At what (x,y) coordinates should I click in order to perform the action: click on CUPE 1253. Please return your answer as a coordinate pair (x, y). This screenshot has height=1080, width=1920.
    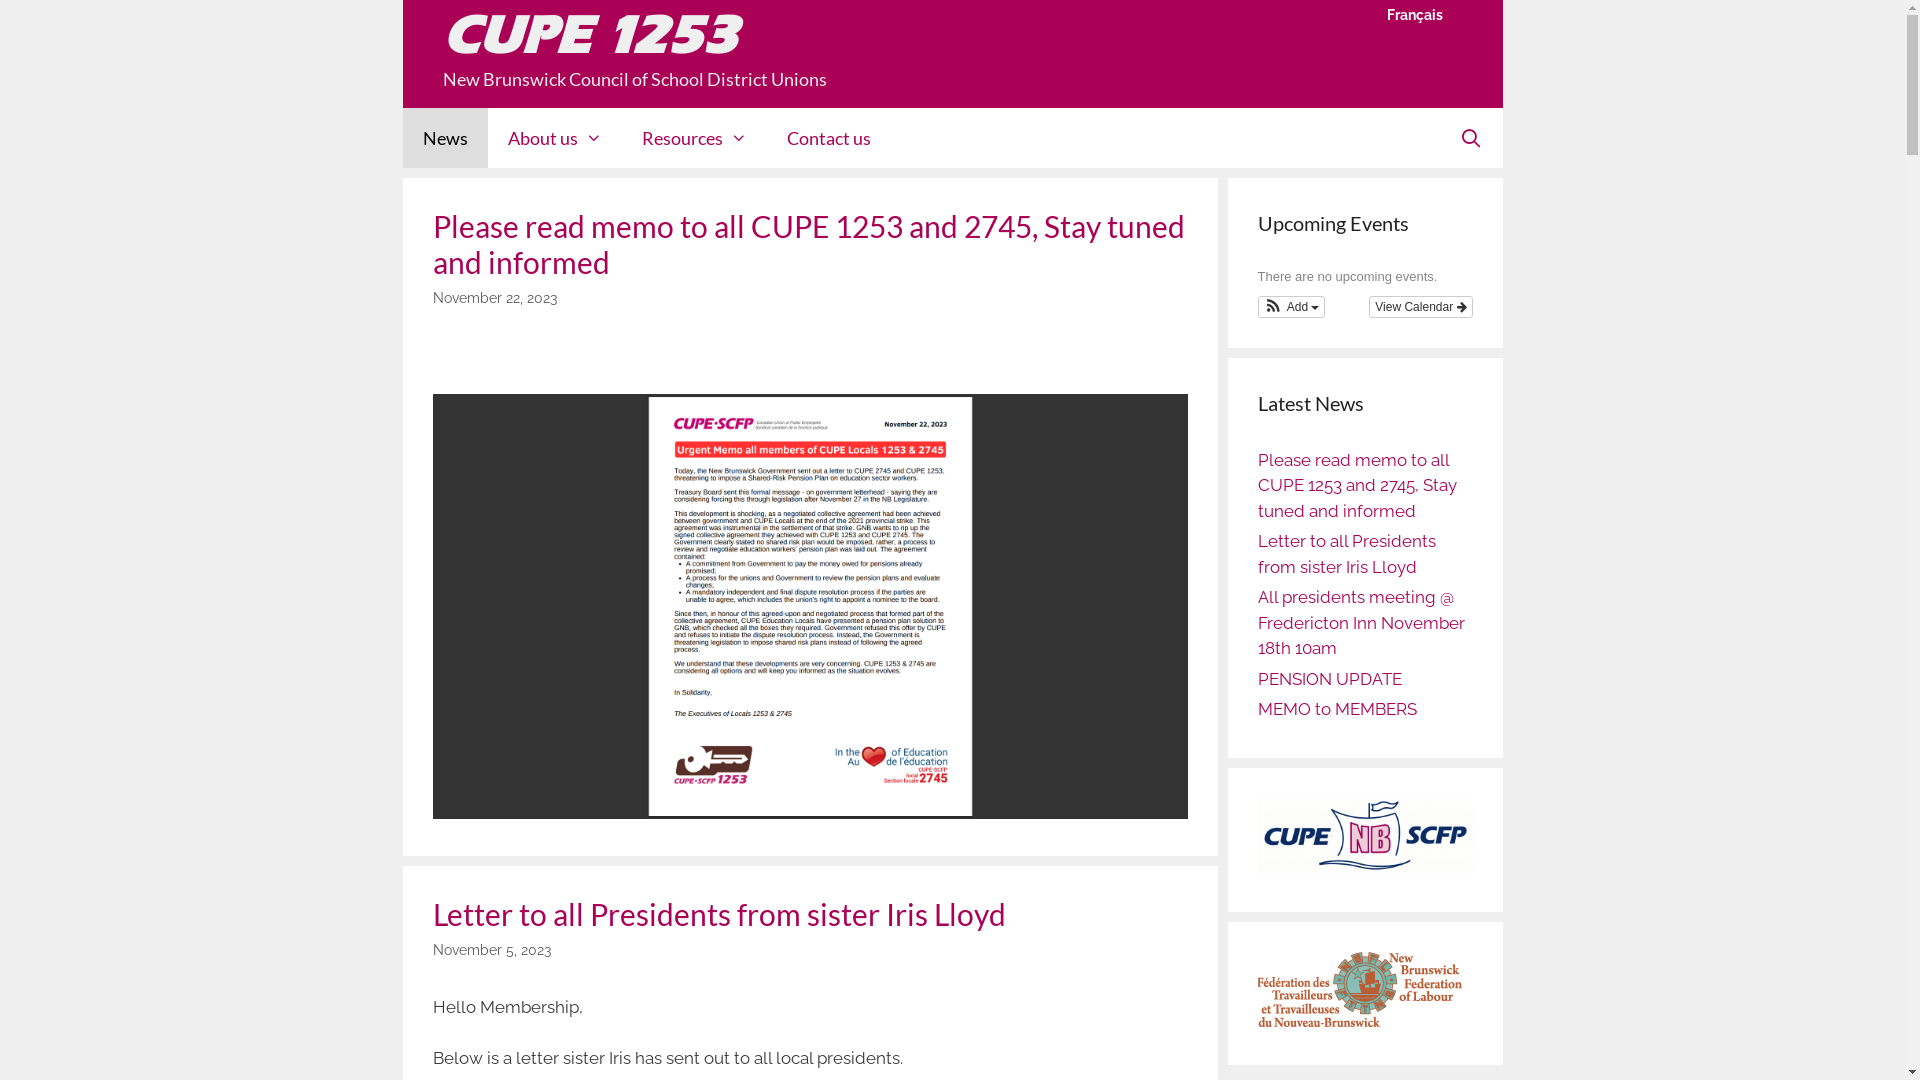
    Looking at the image, I should click on (589, 35).